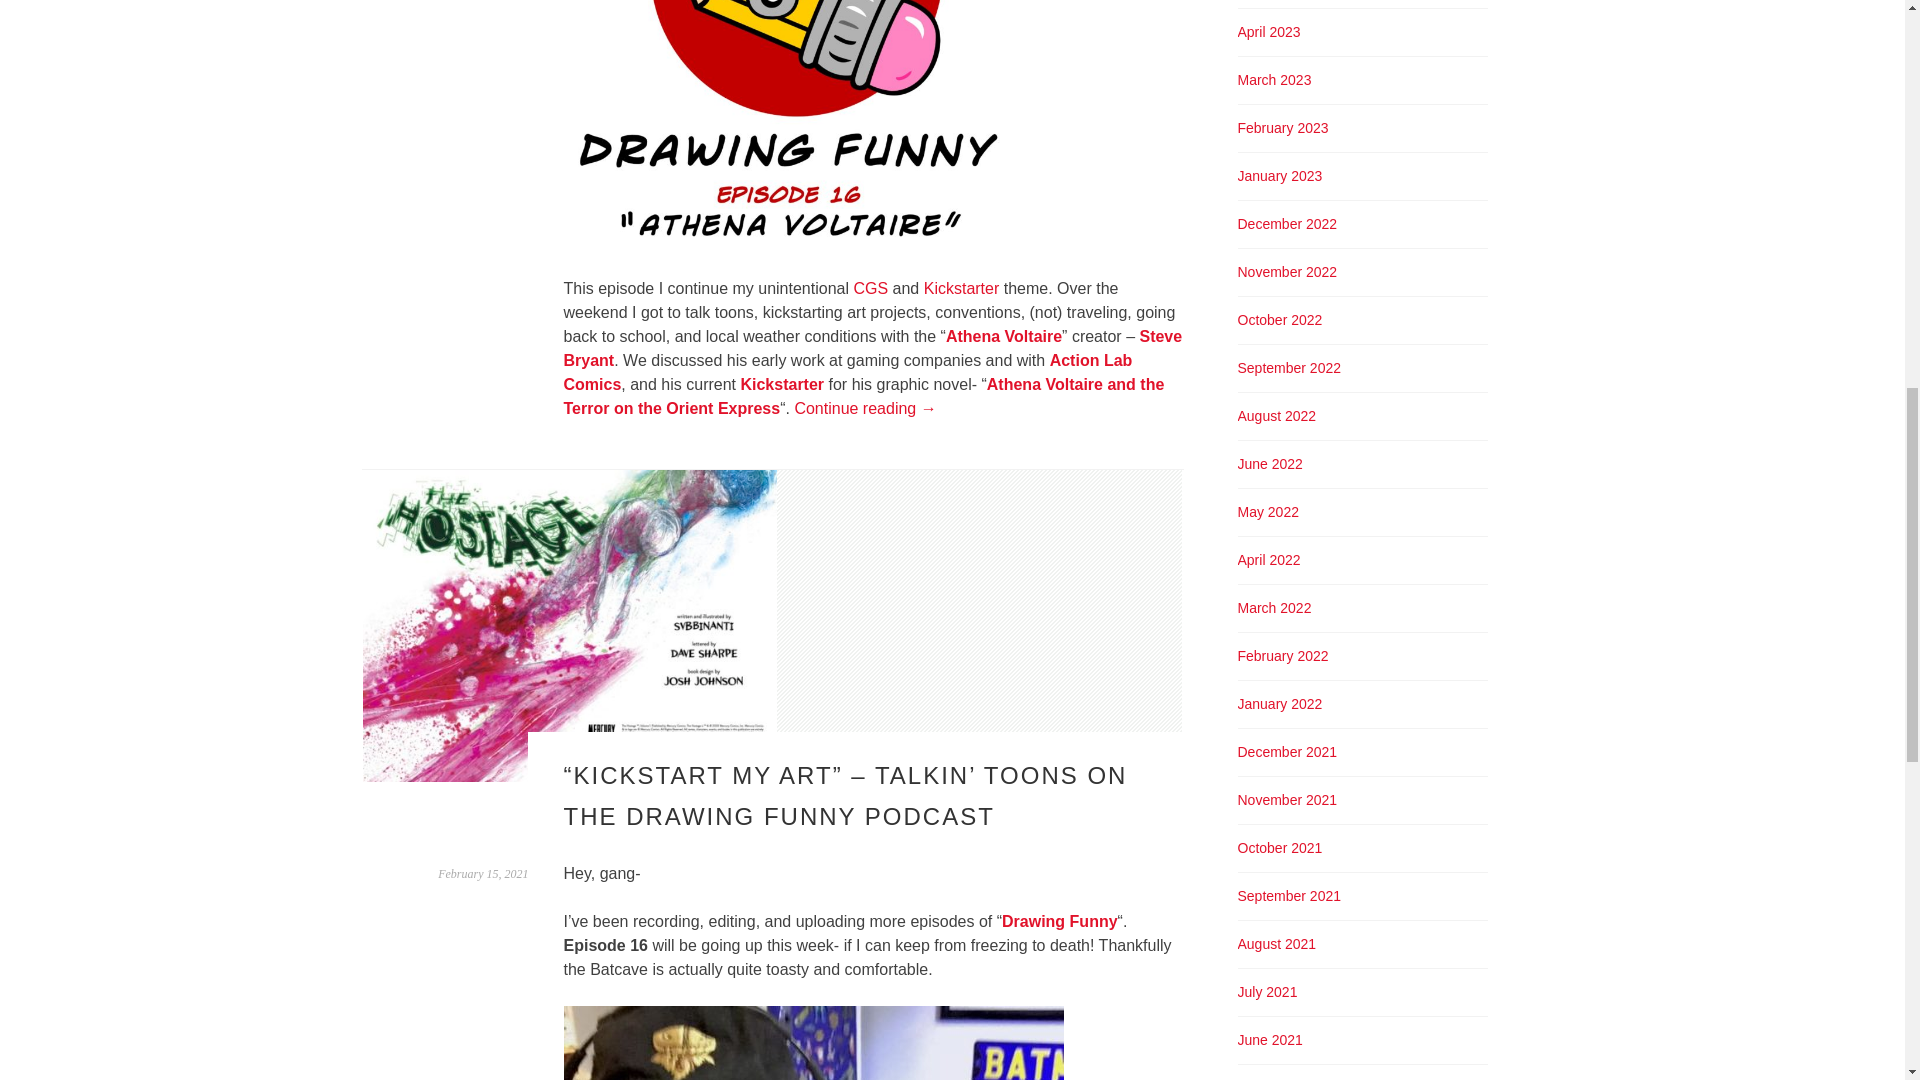 The image size is (1920, 1080). What do you see at coordinates (781, 384) in the screenshot?
I see `Kickstarter` at bounding box center [781, 384].